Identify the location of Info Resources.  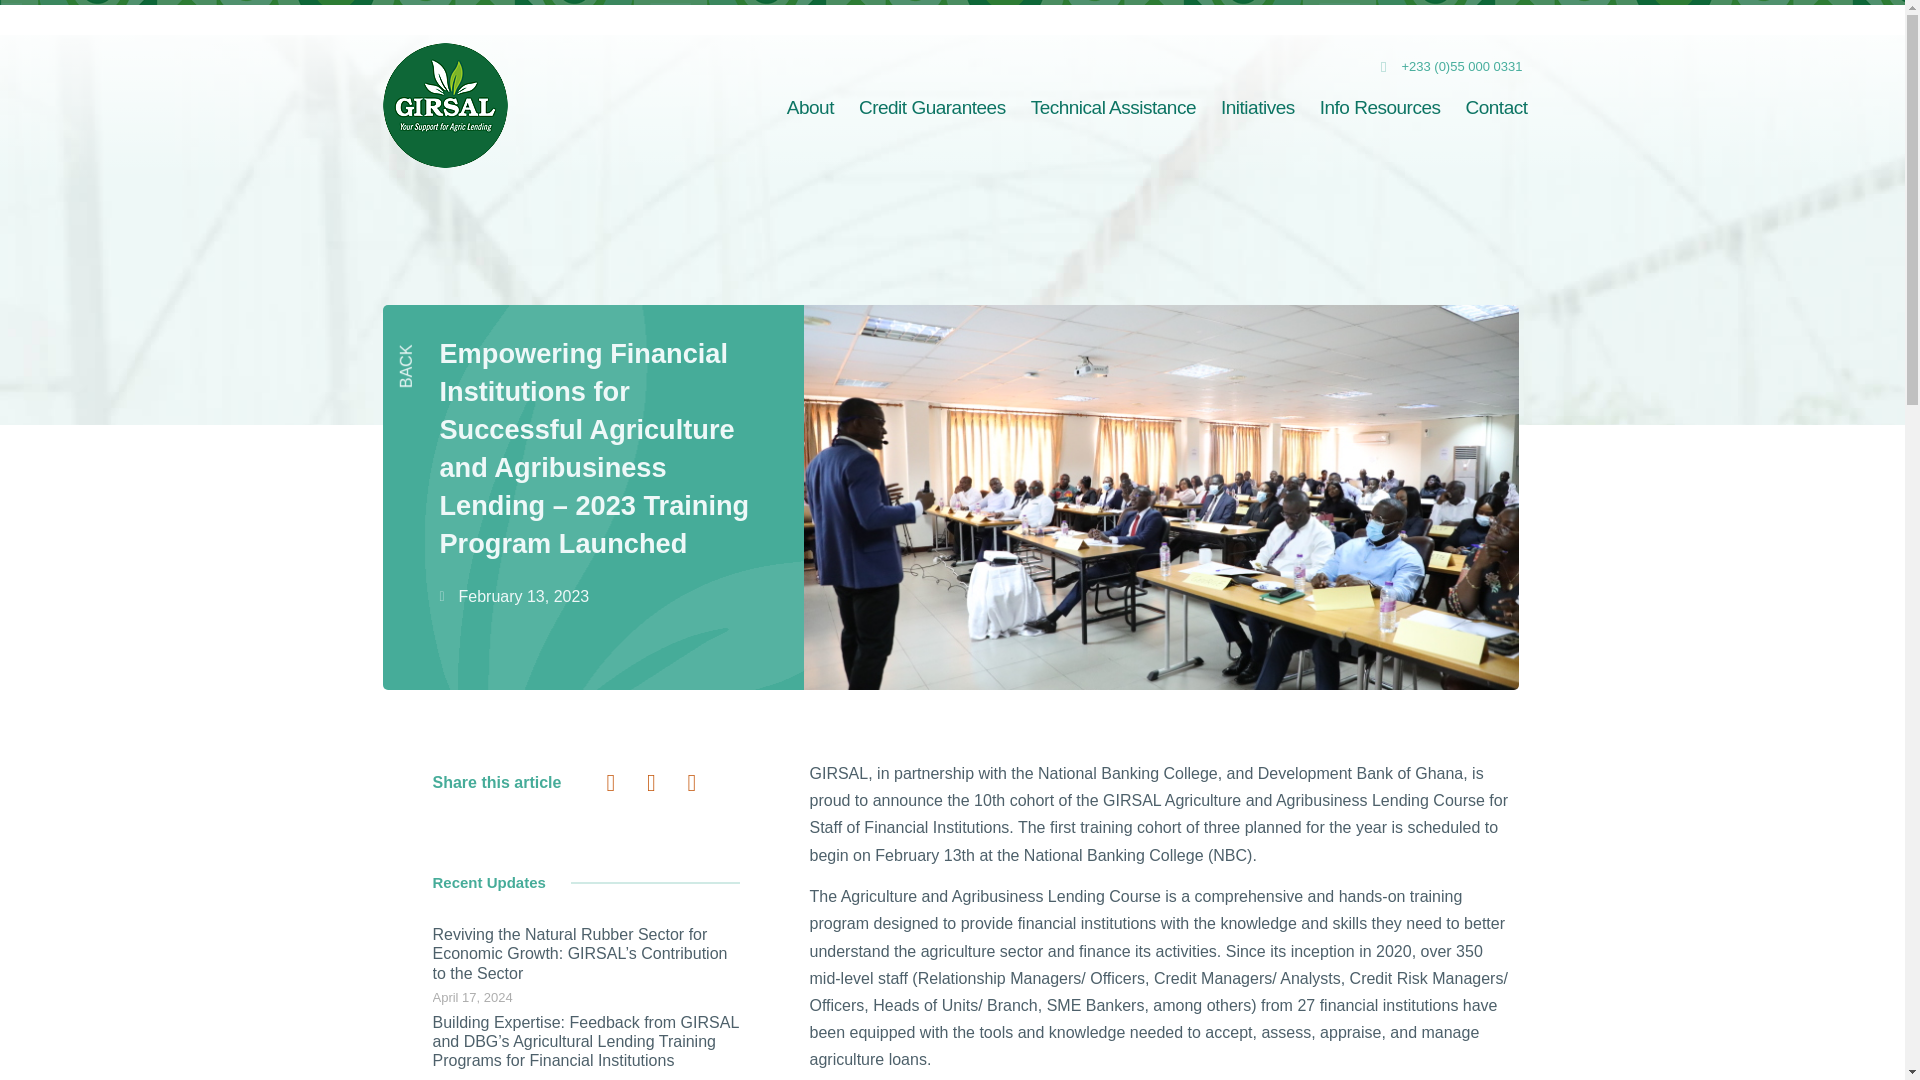
(1380, 106).